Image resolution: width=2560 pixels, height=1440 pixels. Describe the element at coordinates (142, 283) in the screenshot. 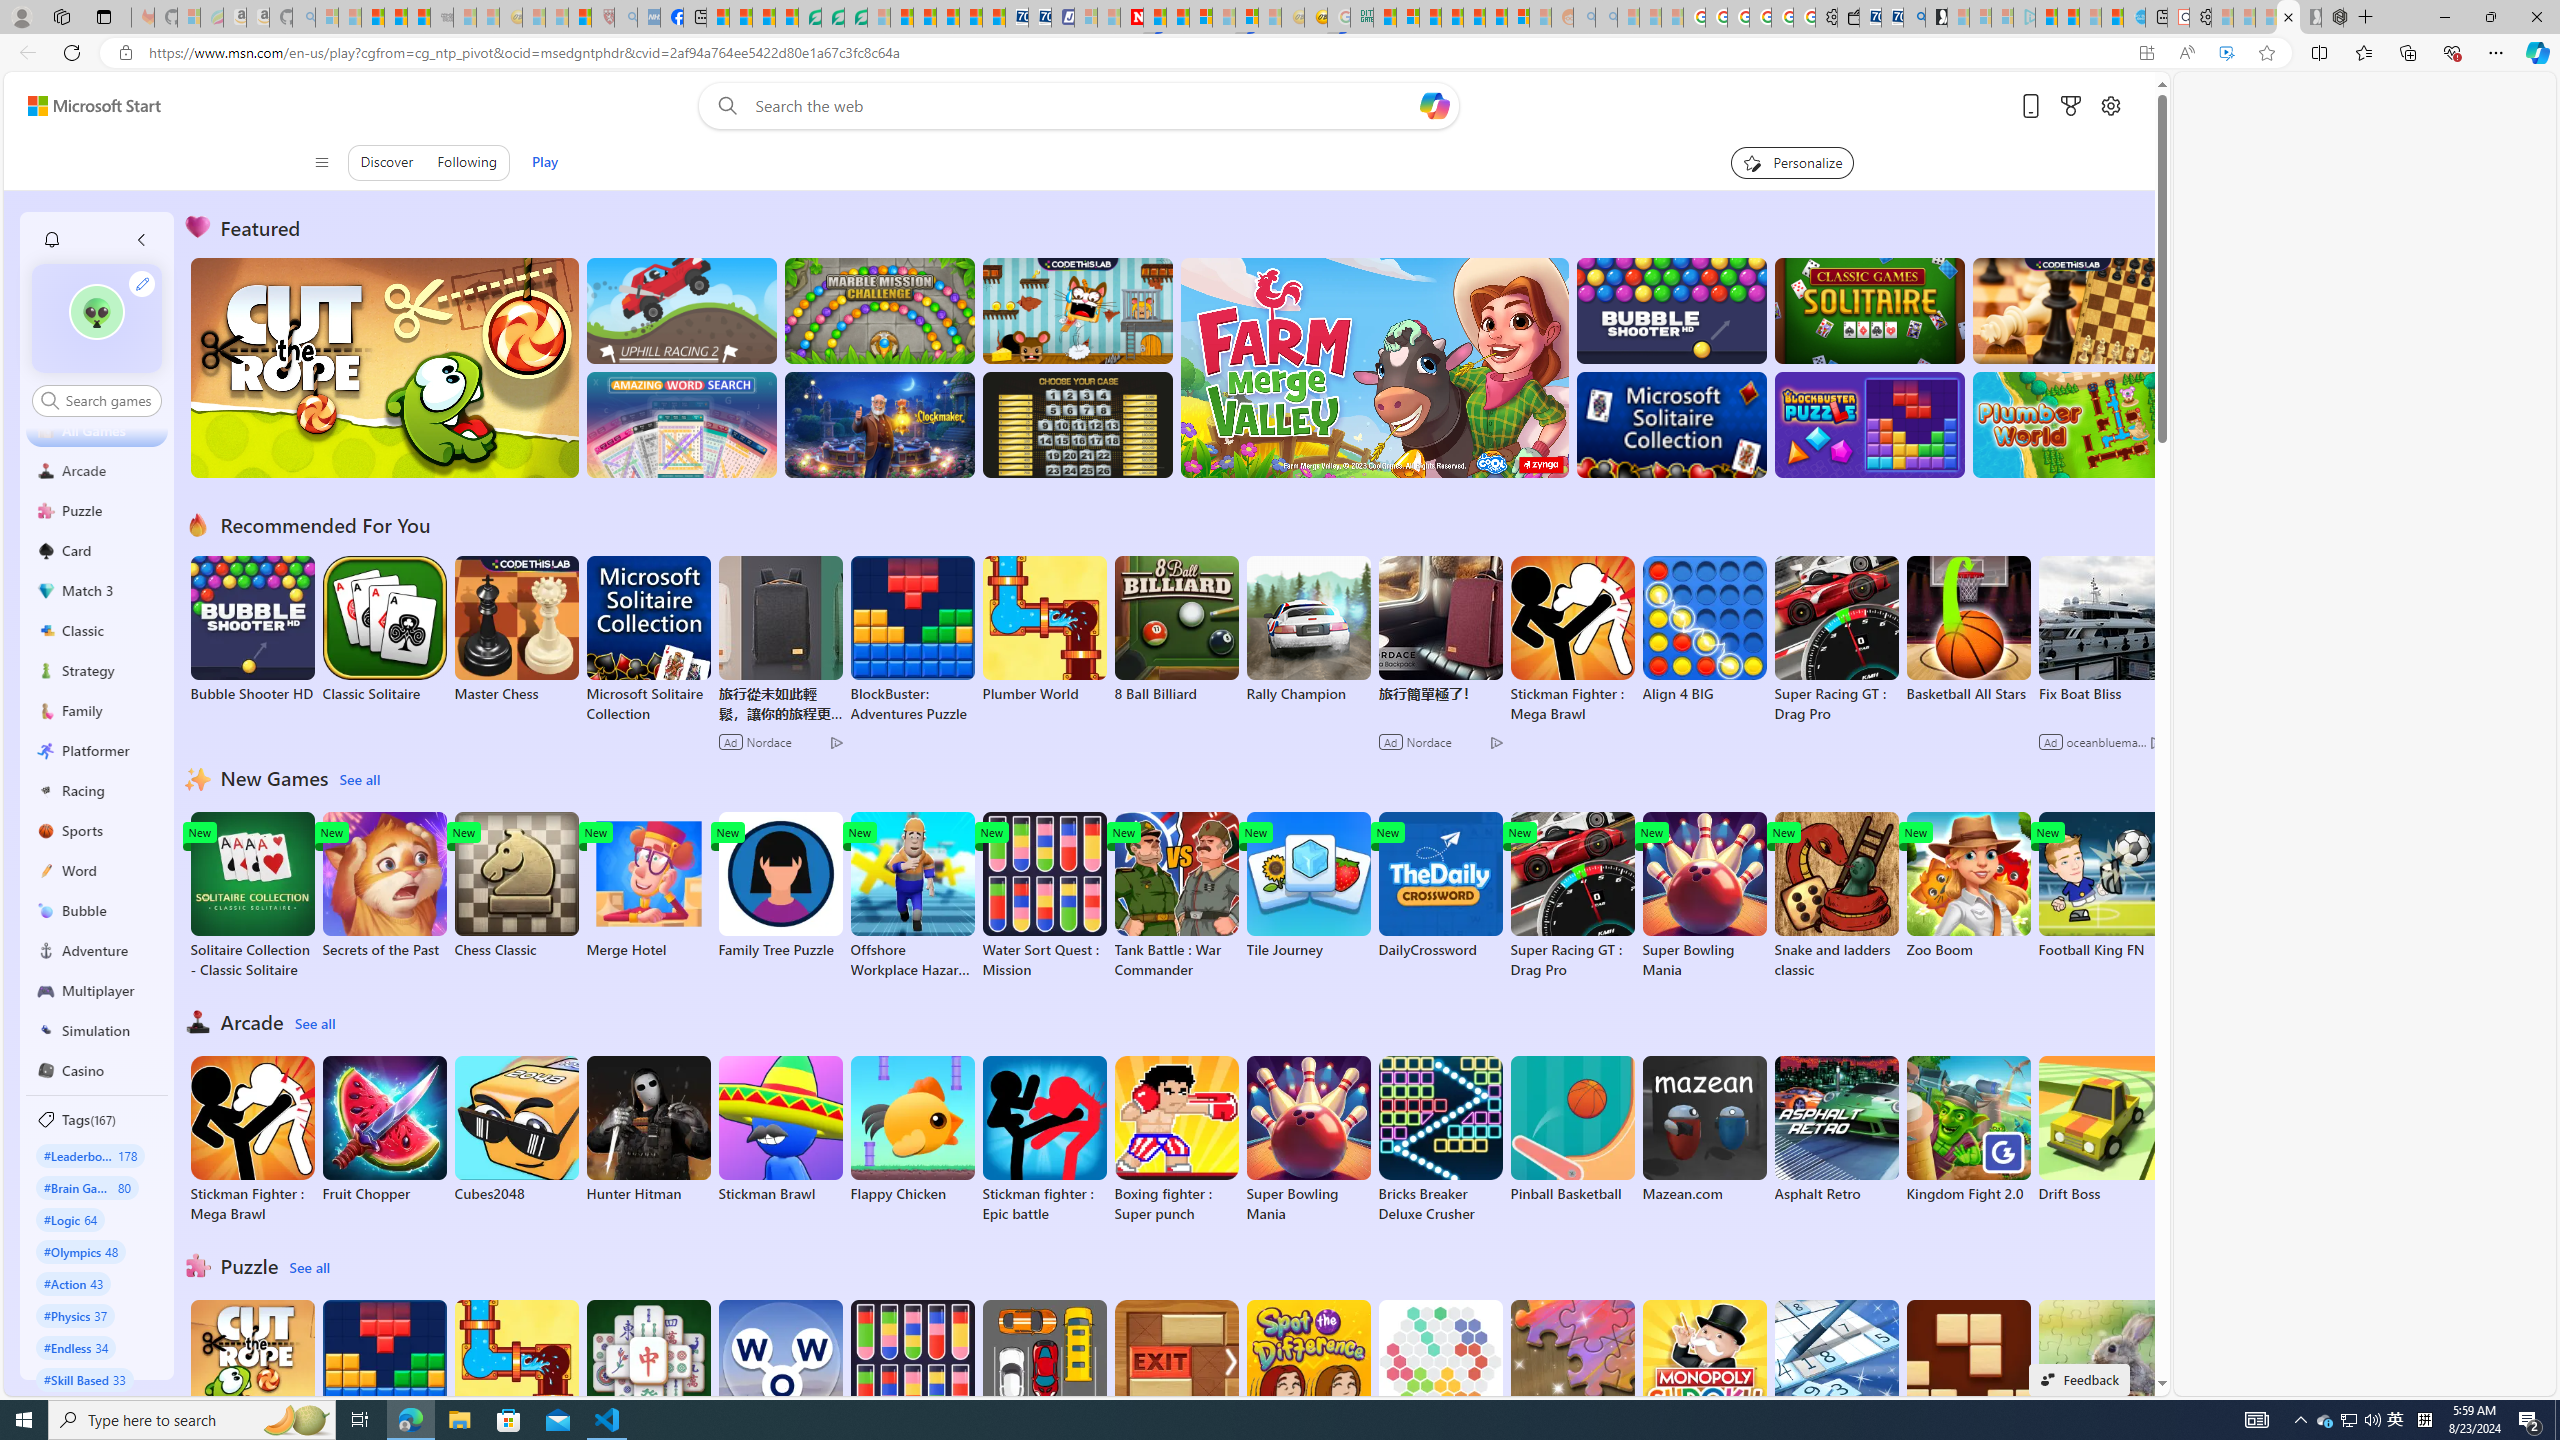

I see `Class: profile-edit` at that location.